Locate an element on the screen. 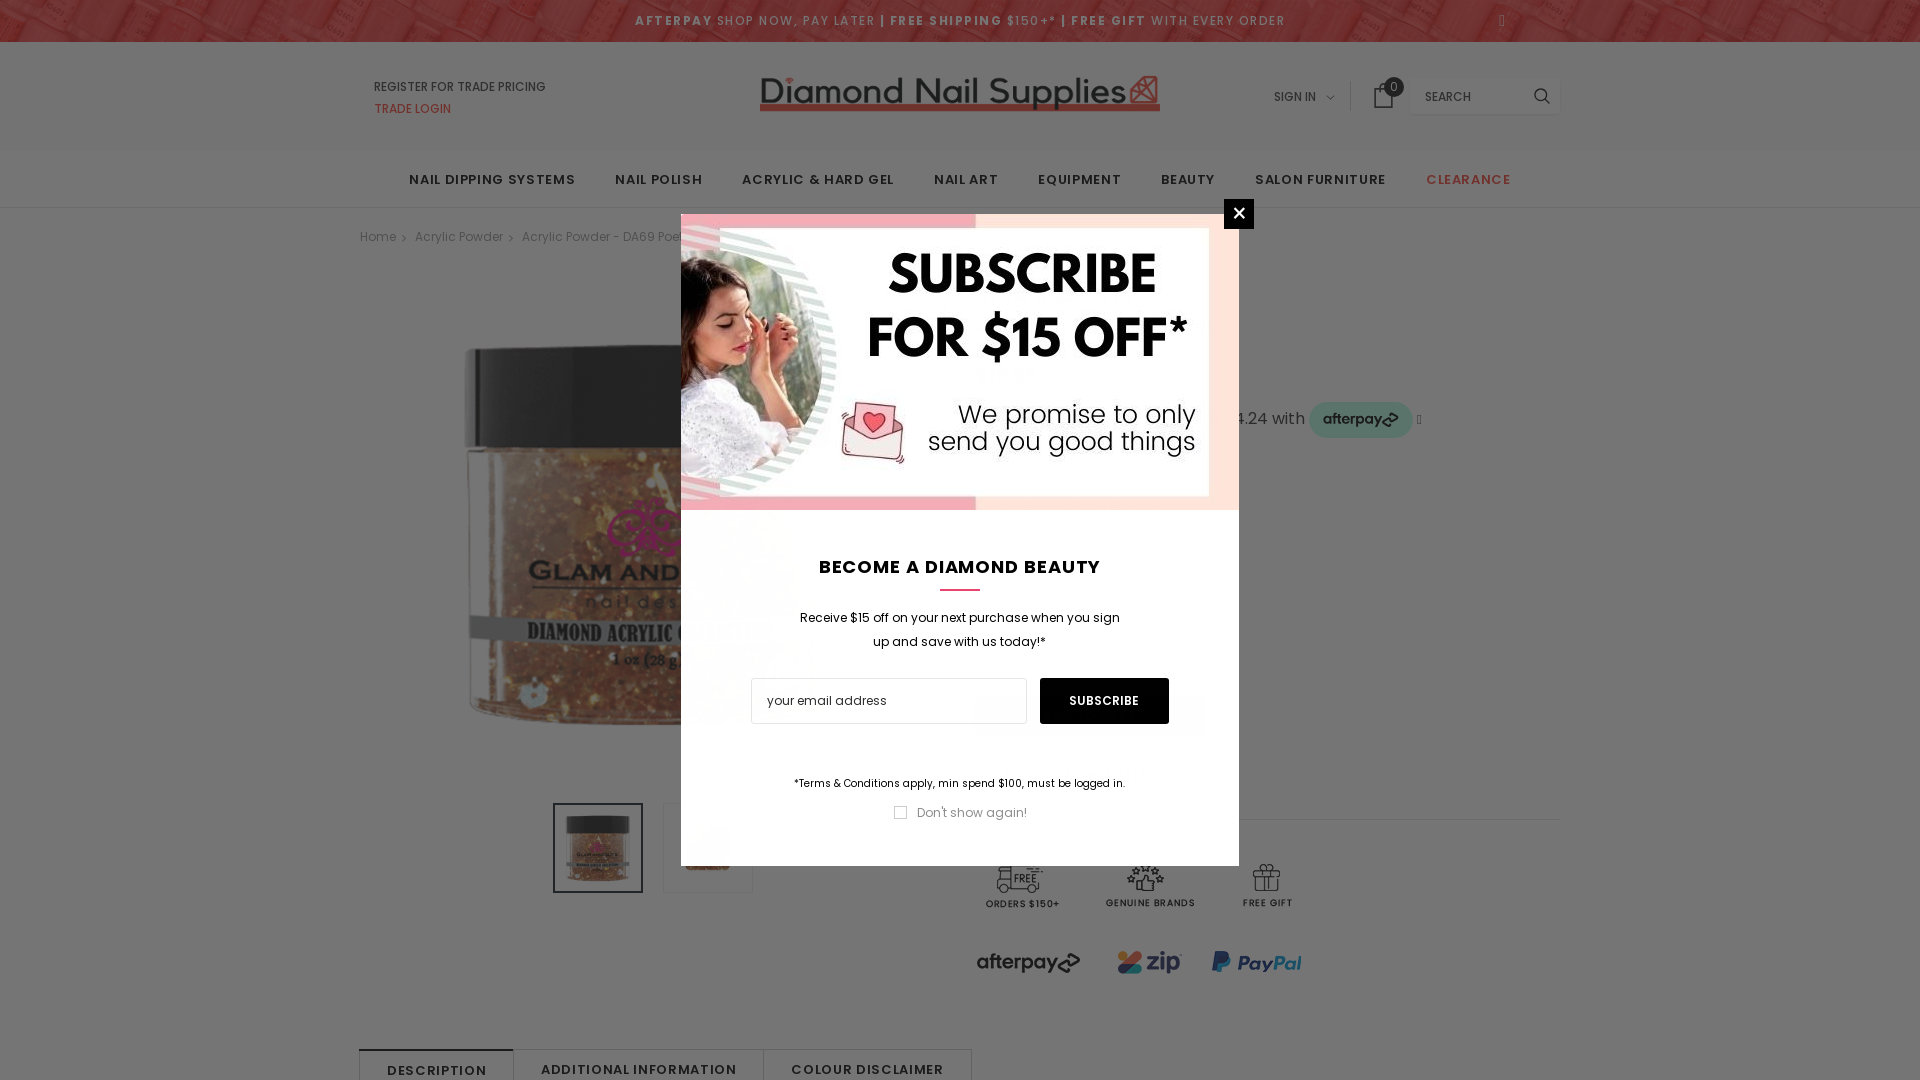 Image resolution: width=1920 pixels, height=1080 pixels. + is located at coordinates (1105, 656).